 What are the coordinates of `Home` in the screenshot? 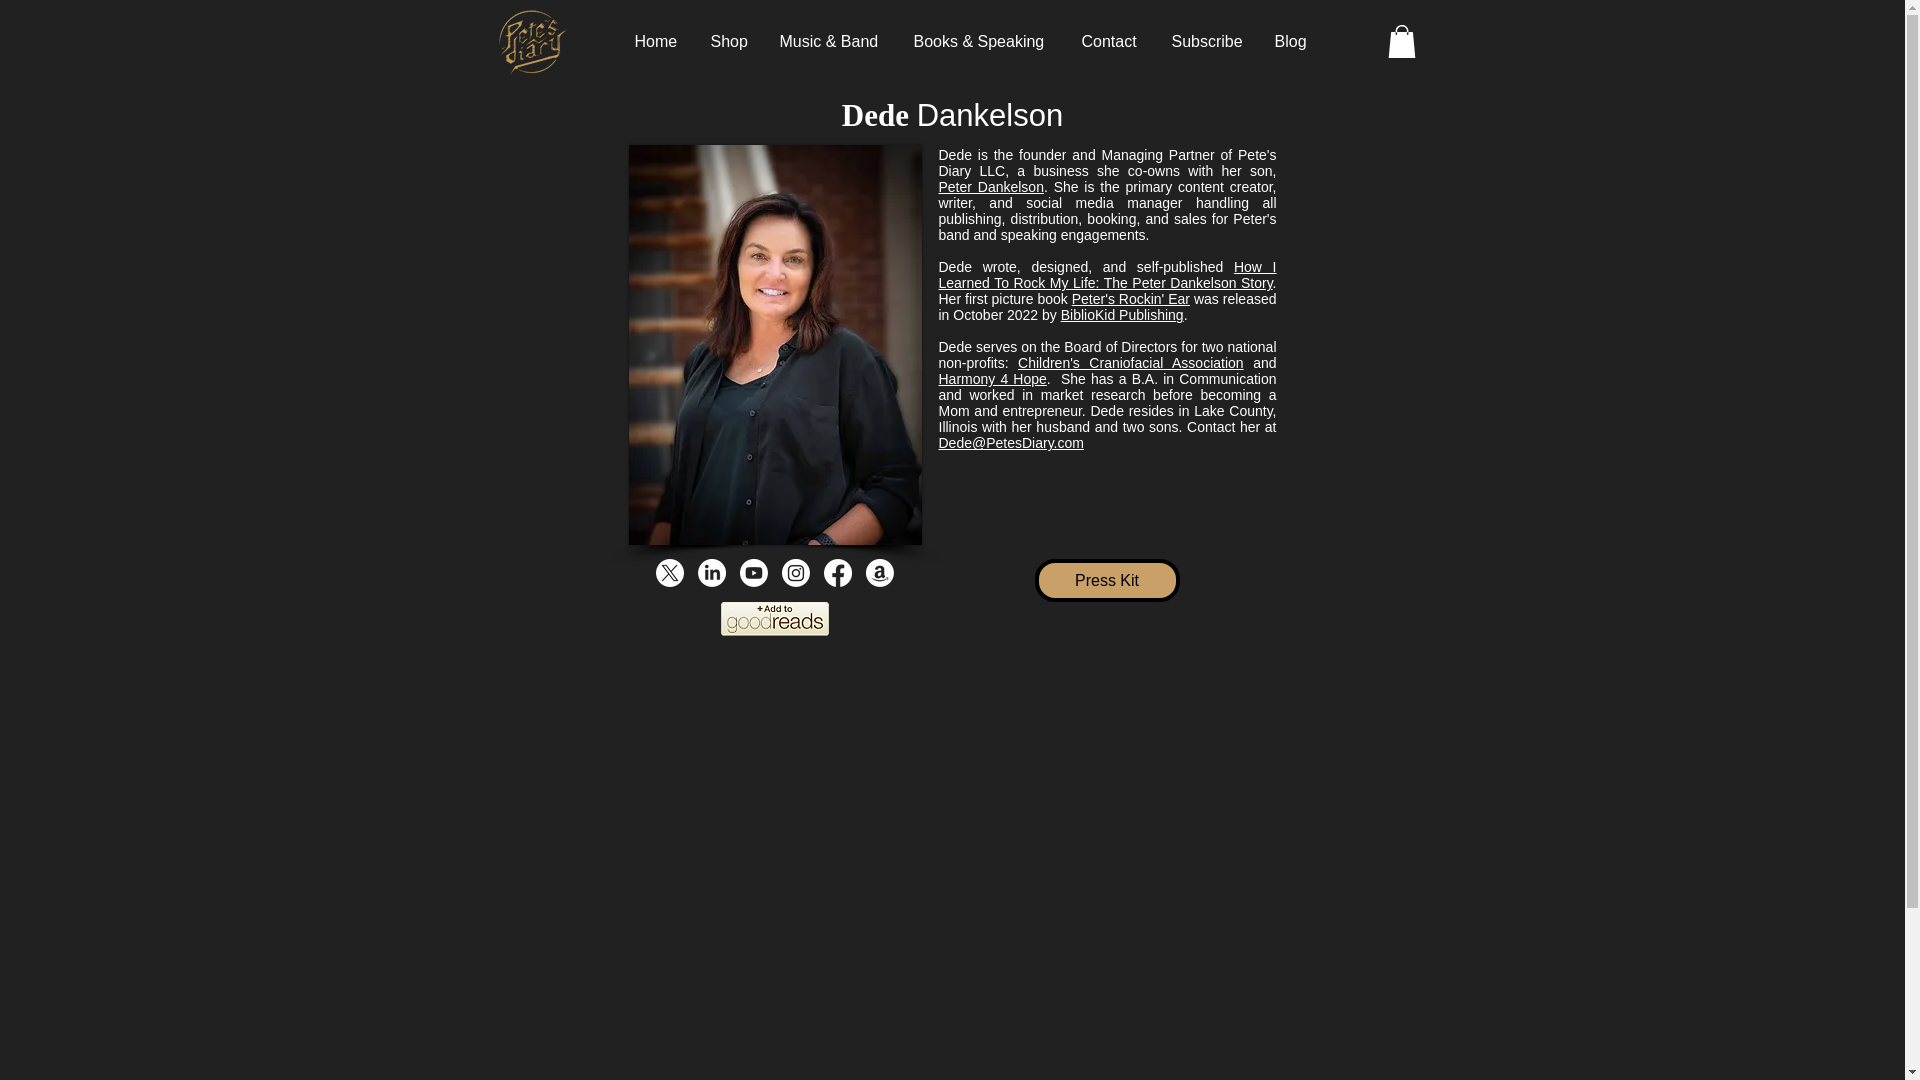 It's located at (658, 41).